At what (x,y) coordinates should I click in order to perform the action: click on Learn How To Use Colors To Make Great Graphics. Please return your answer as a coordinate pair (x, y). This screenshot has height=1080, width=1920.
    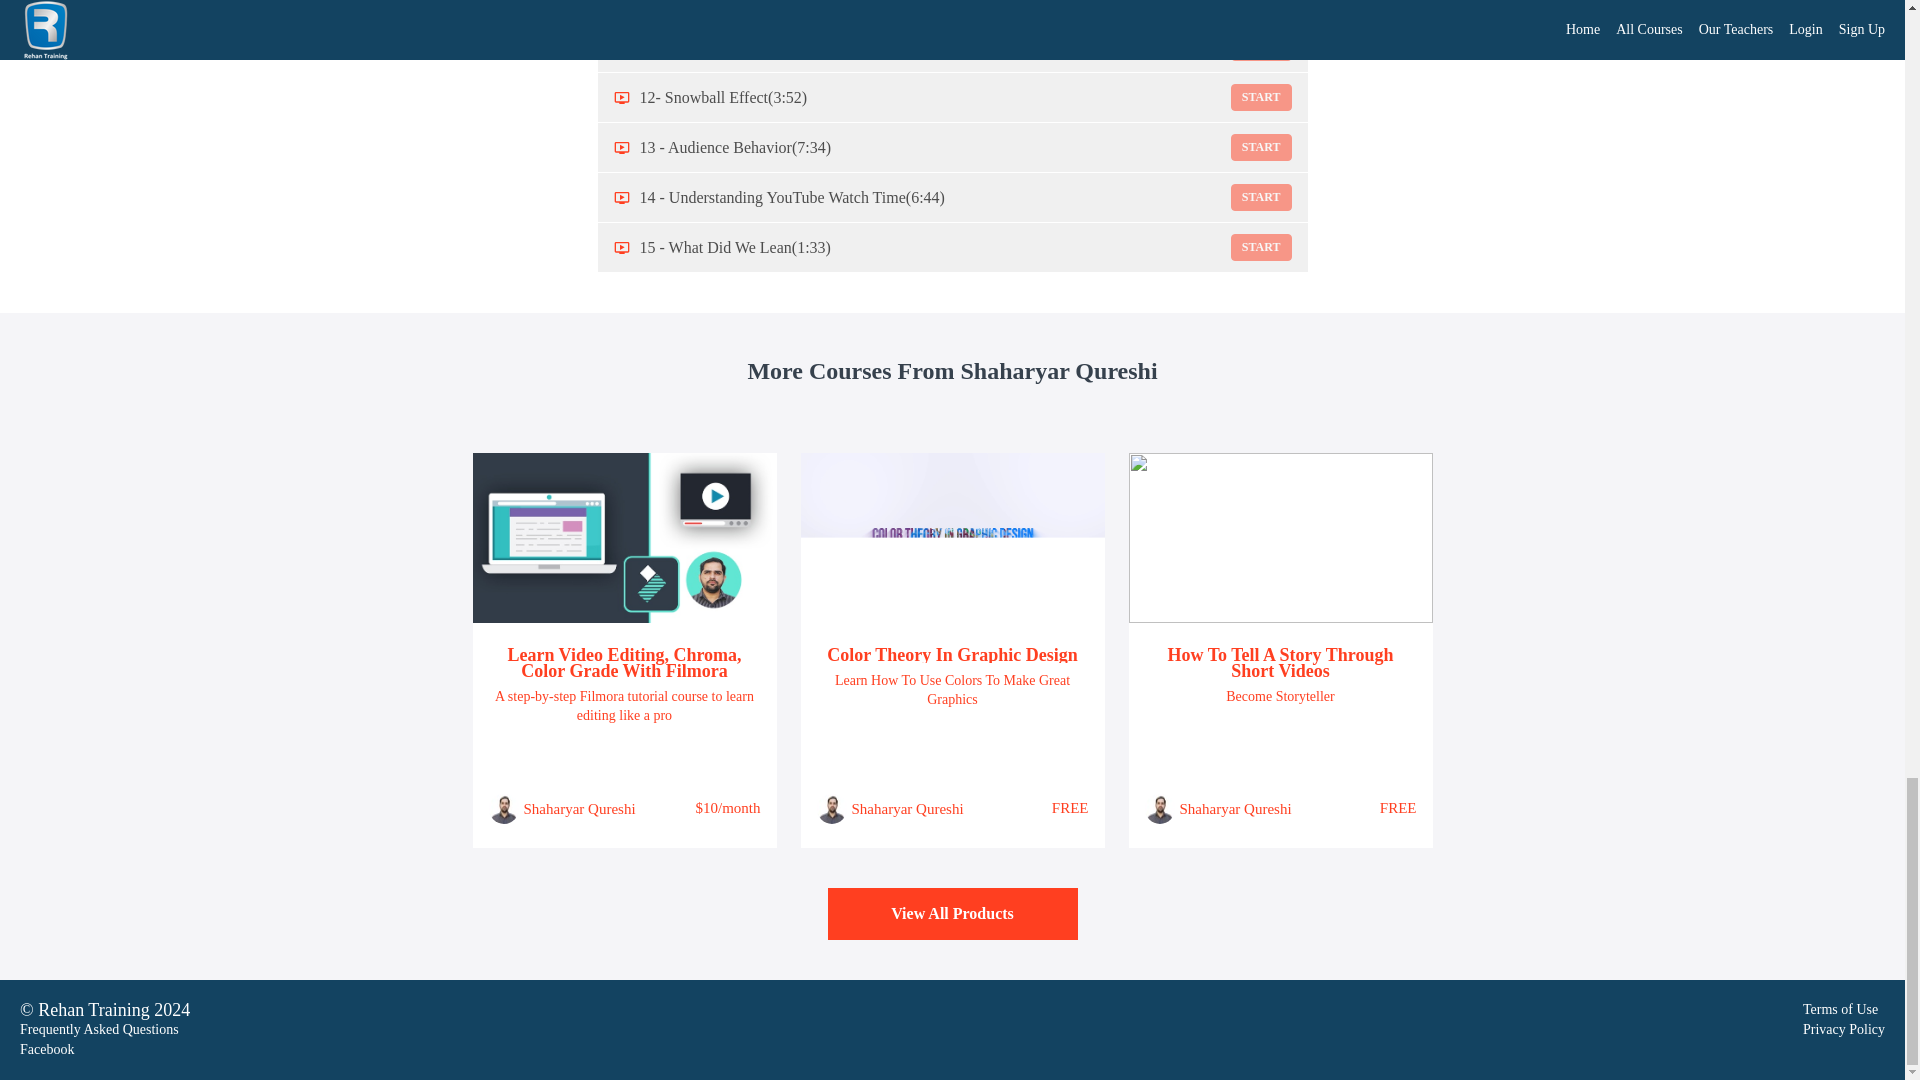
    Looking at the image, I should click on (952, 689).